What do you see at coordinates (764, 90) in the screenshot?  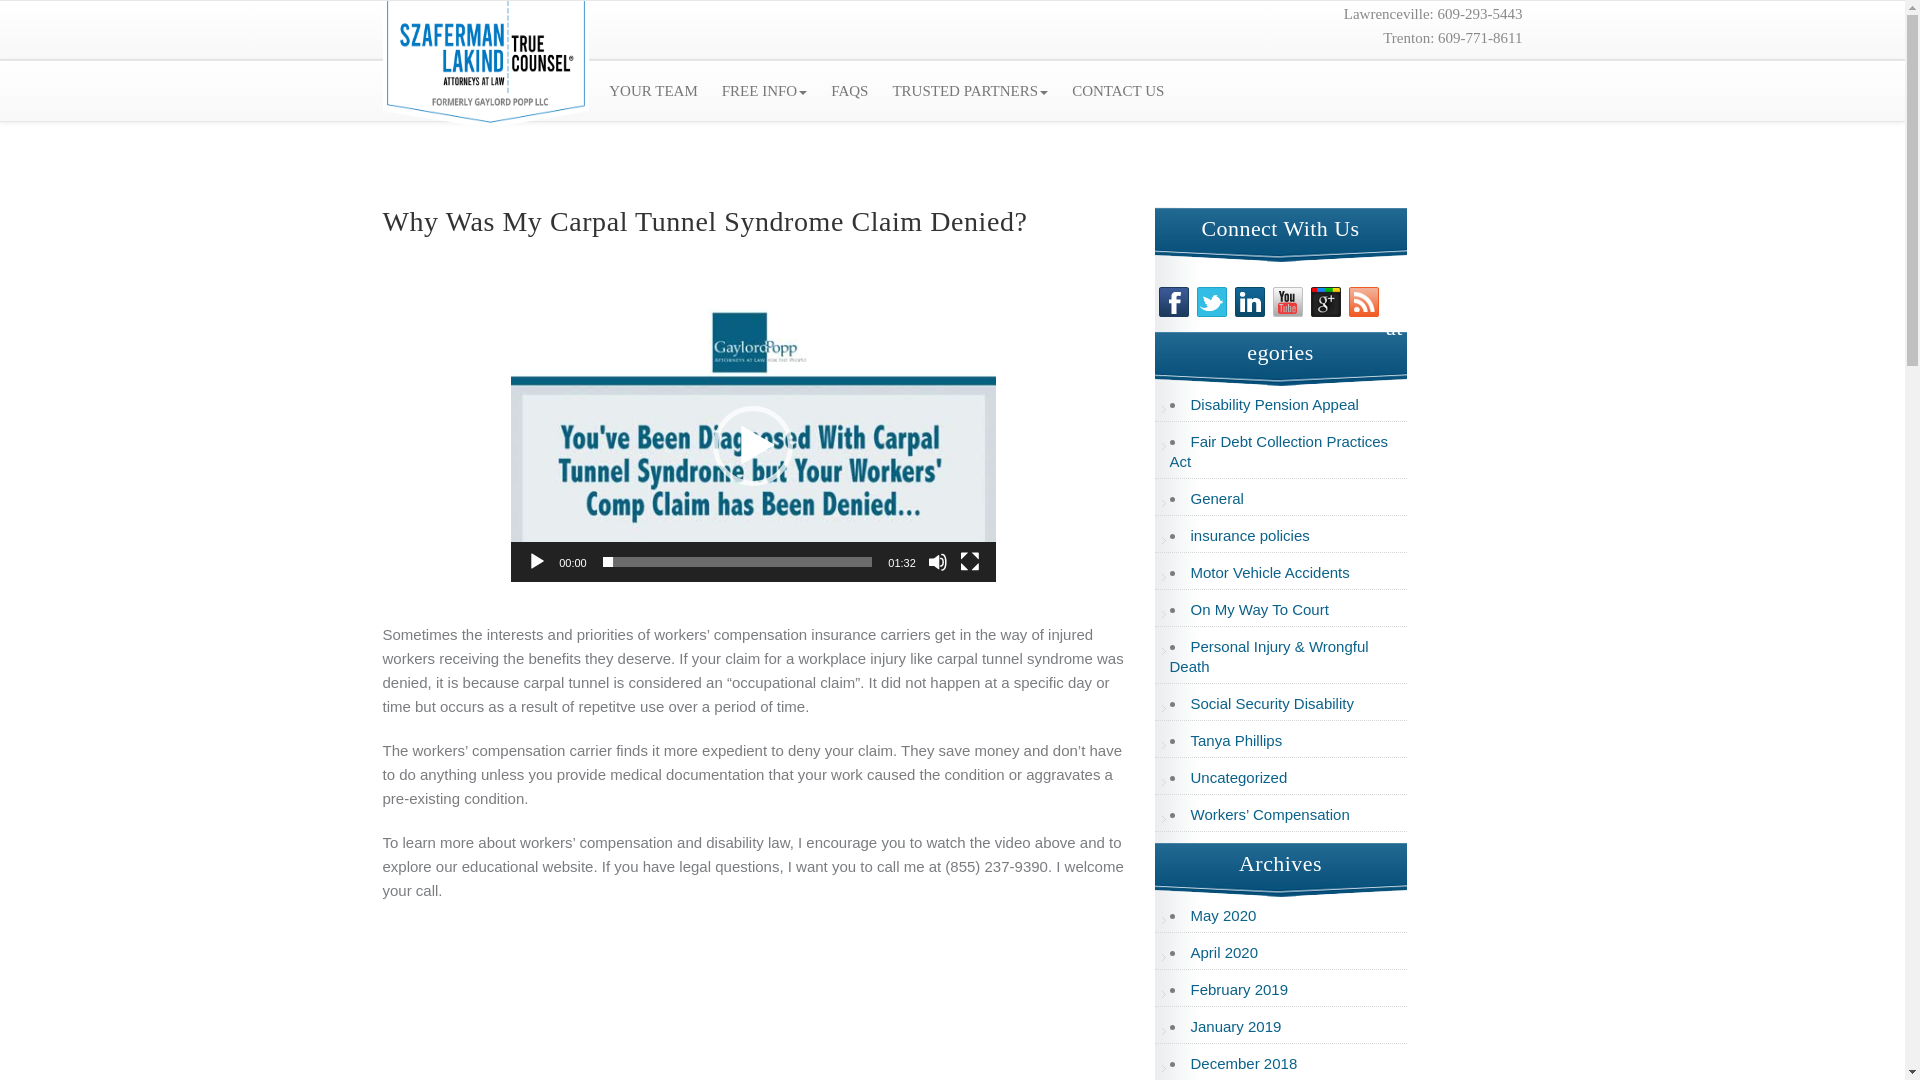 I see `FREE INFO` at bounding box center [764, 90].